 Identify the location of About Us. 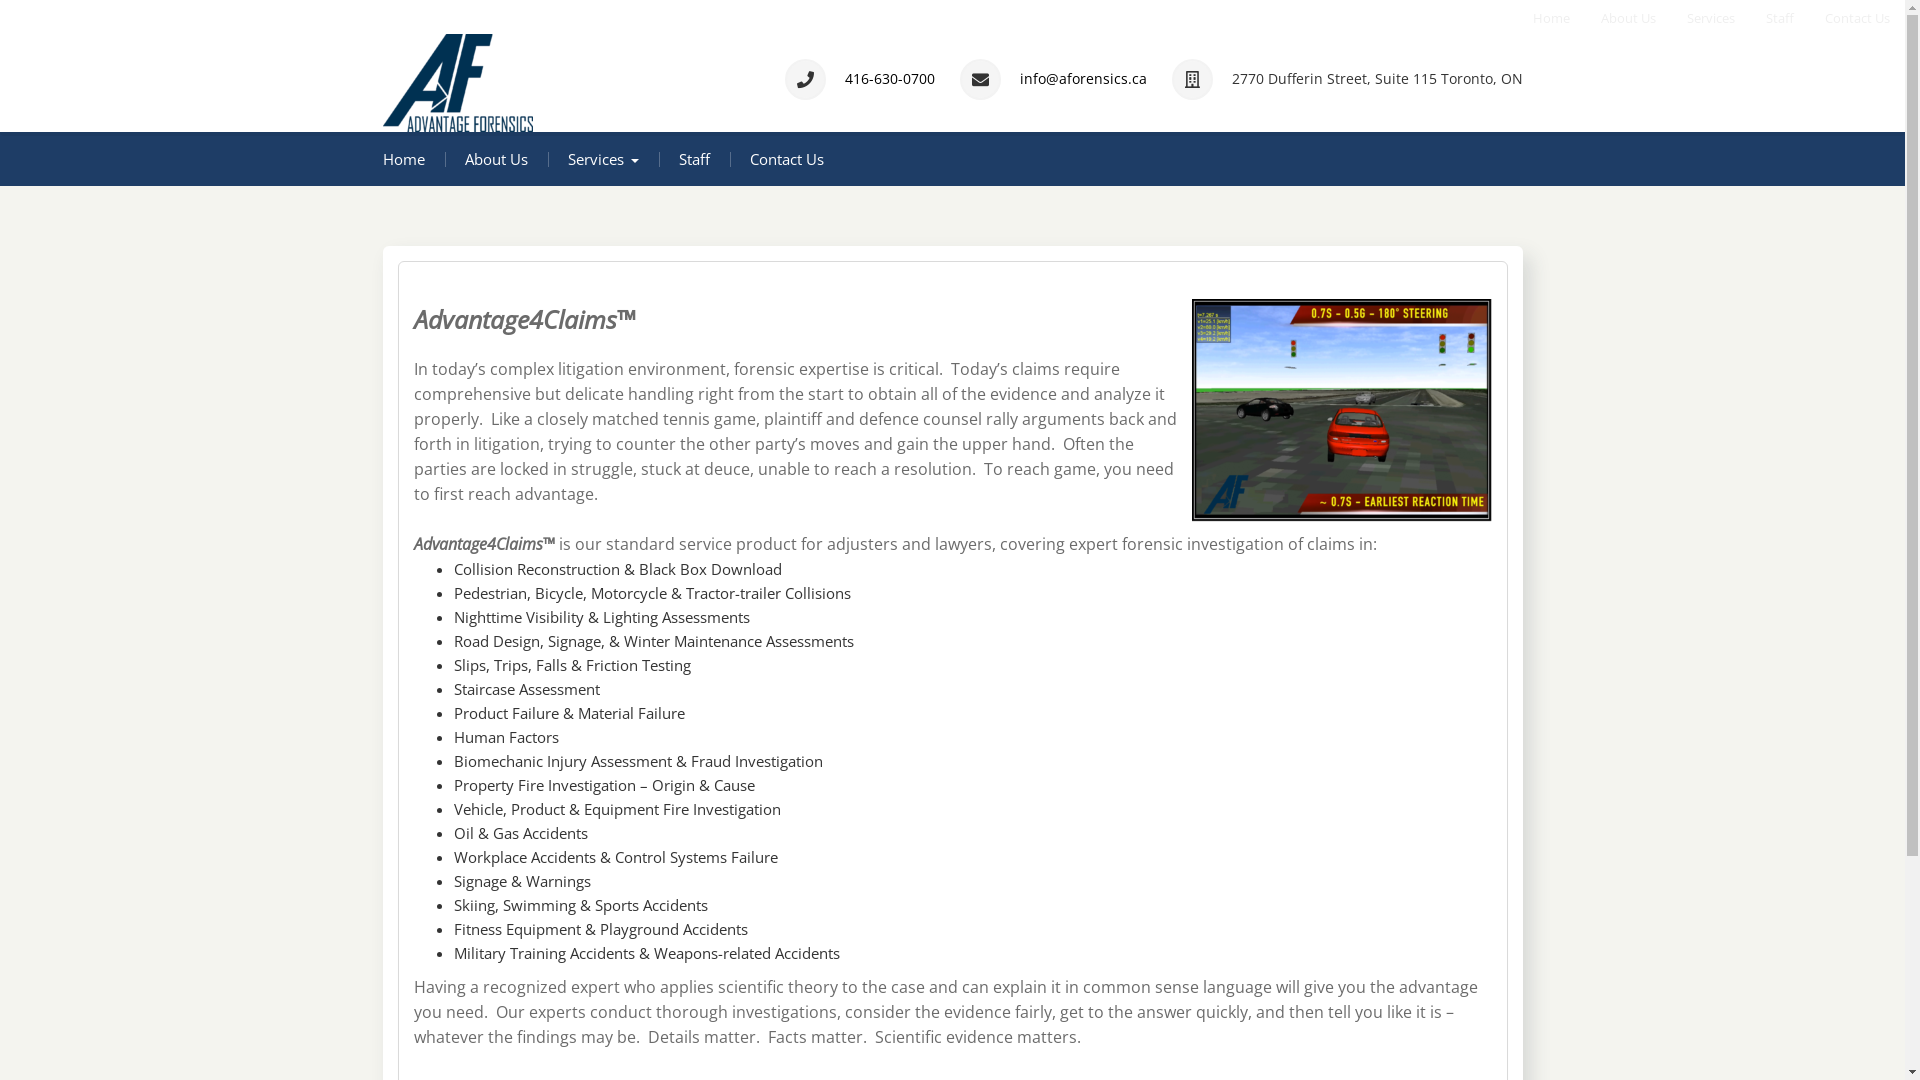
(1620, 18).